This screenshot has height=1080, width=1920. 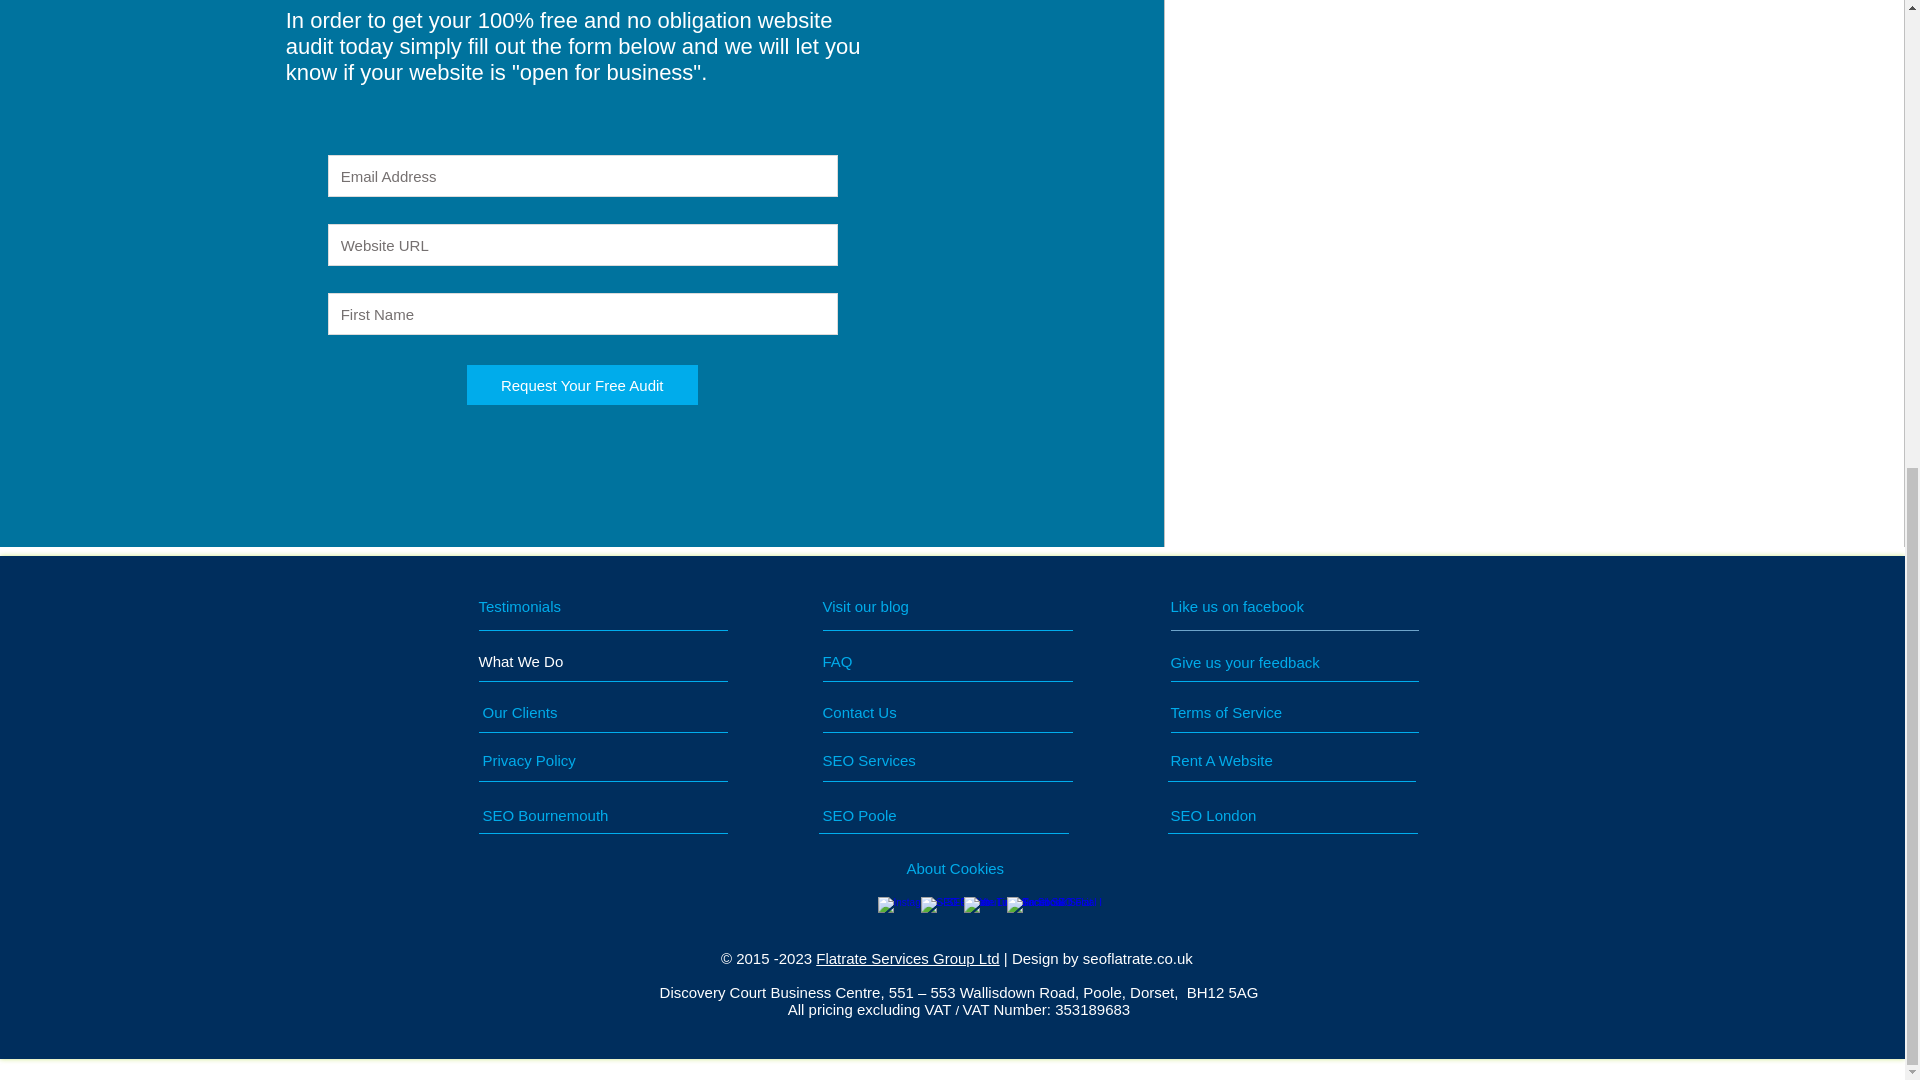 What do you see at coordinates (878, 660) in the screenshot?
I see `FAQ` at bounding box center [878, 660].